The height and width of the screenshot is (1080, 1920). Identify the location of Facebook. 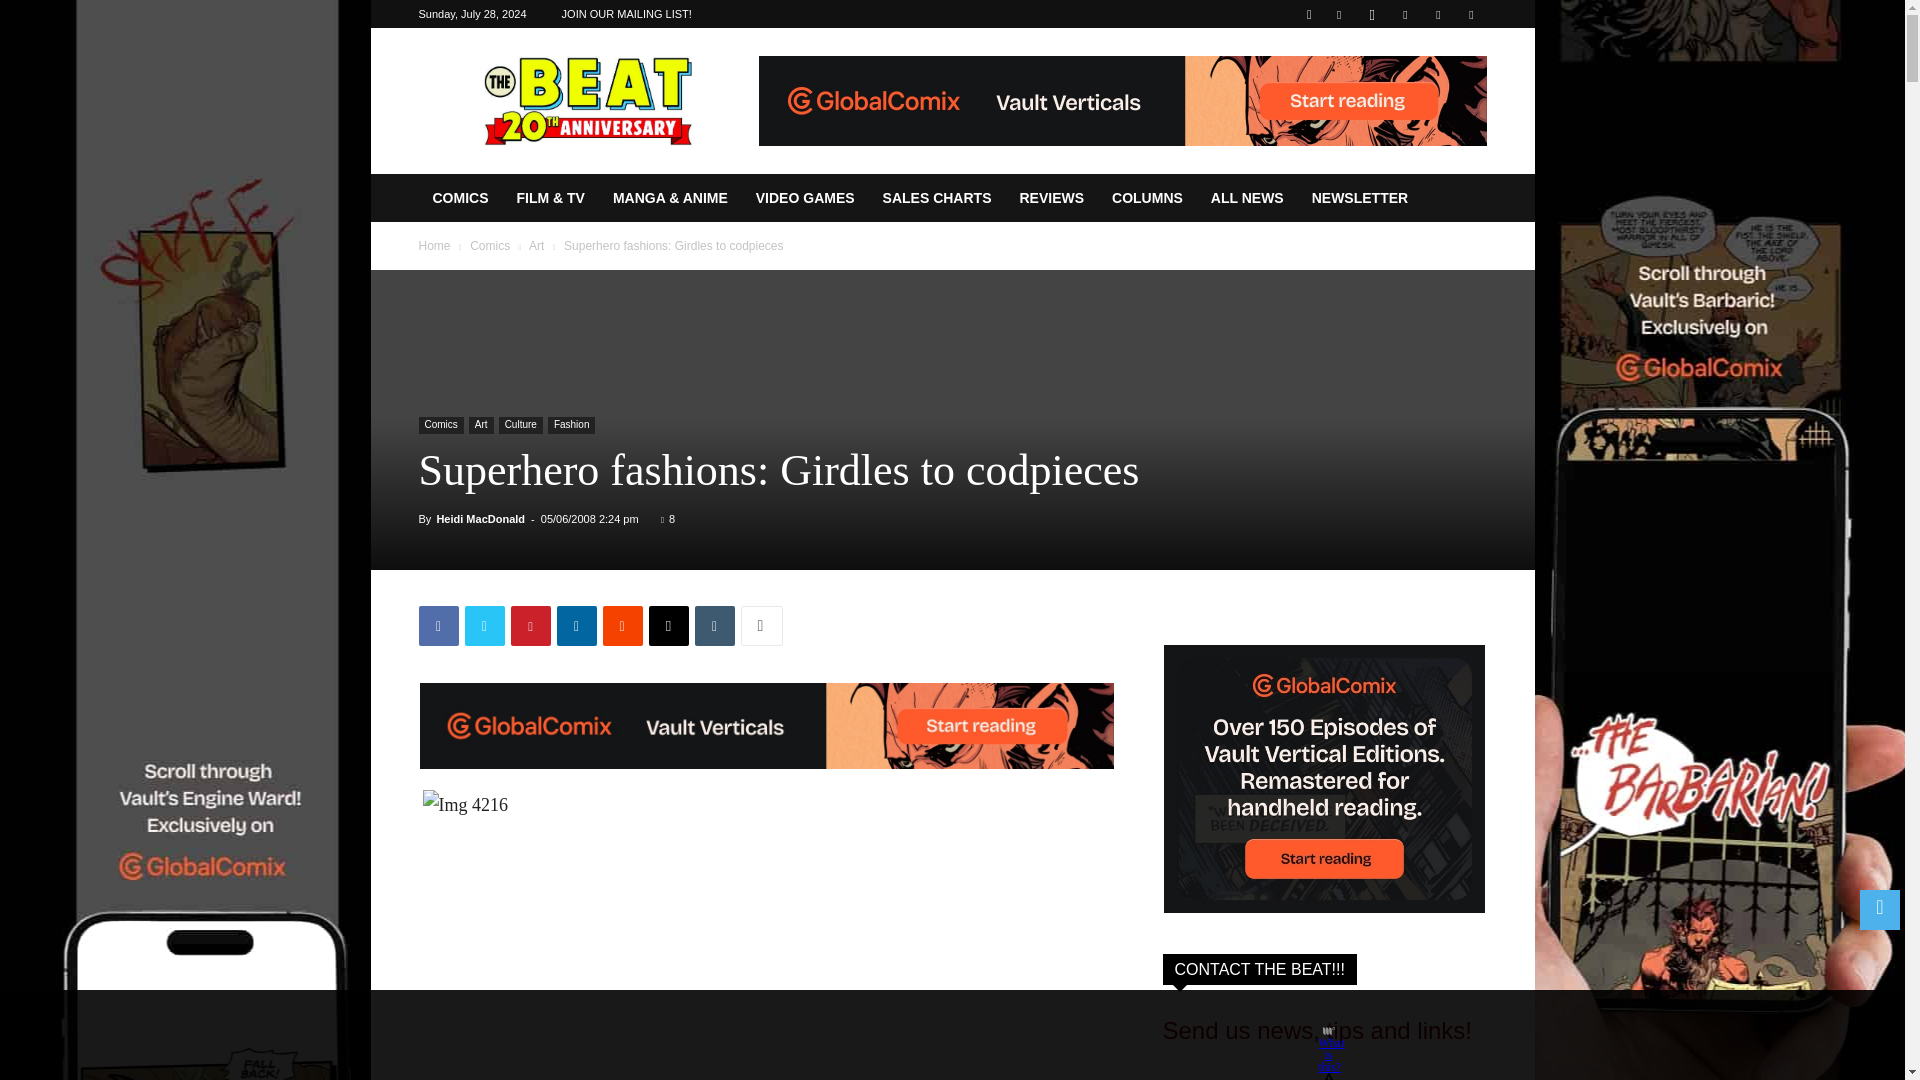
(1338, 14).